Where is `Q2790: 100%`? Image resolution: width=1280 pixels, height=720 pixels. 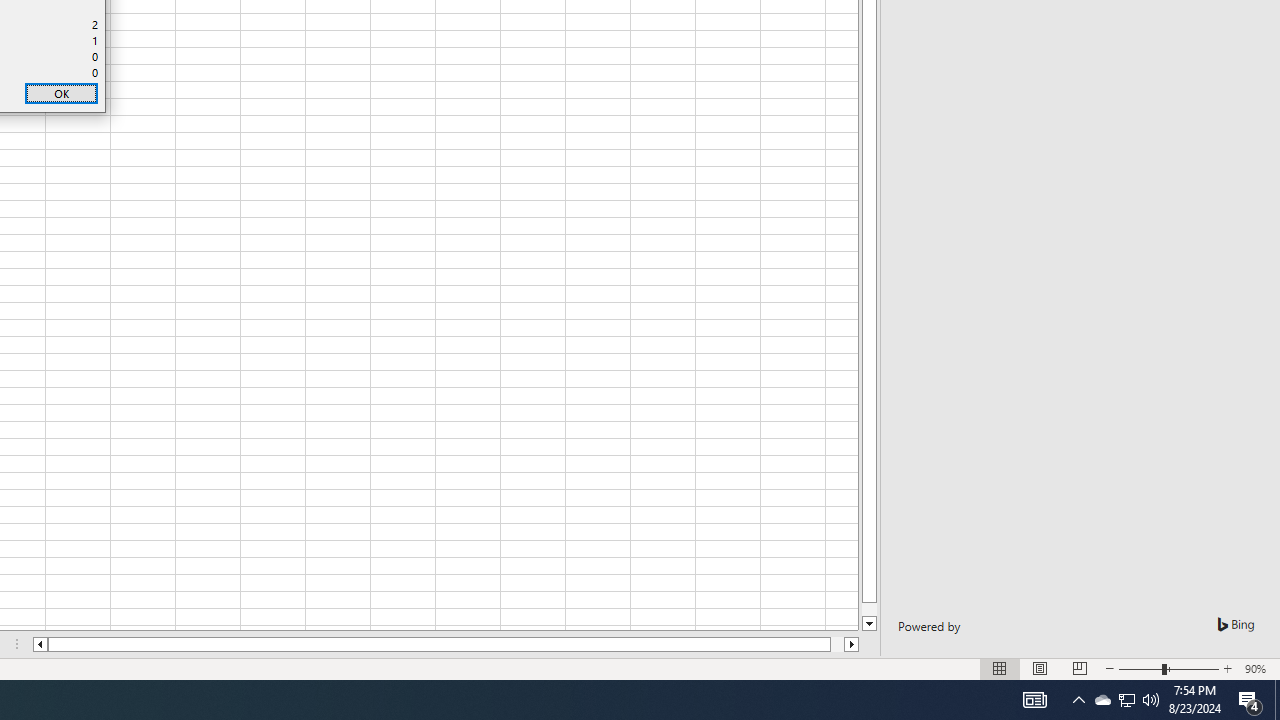 Q2790: 100% is located at coordinates (1151, 700).